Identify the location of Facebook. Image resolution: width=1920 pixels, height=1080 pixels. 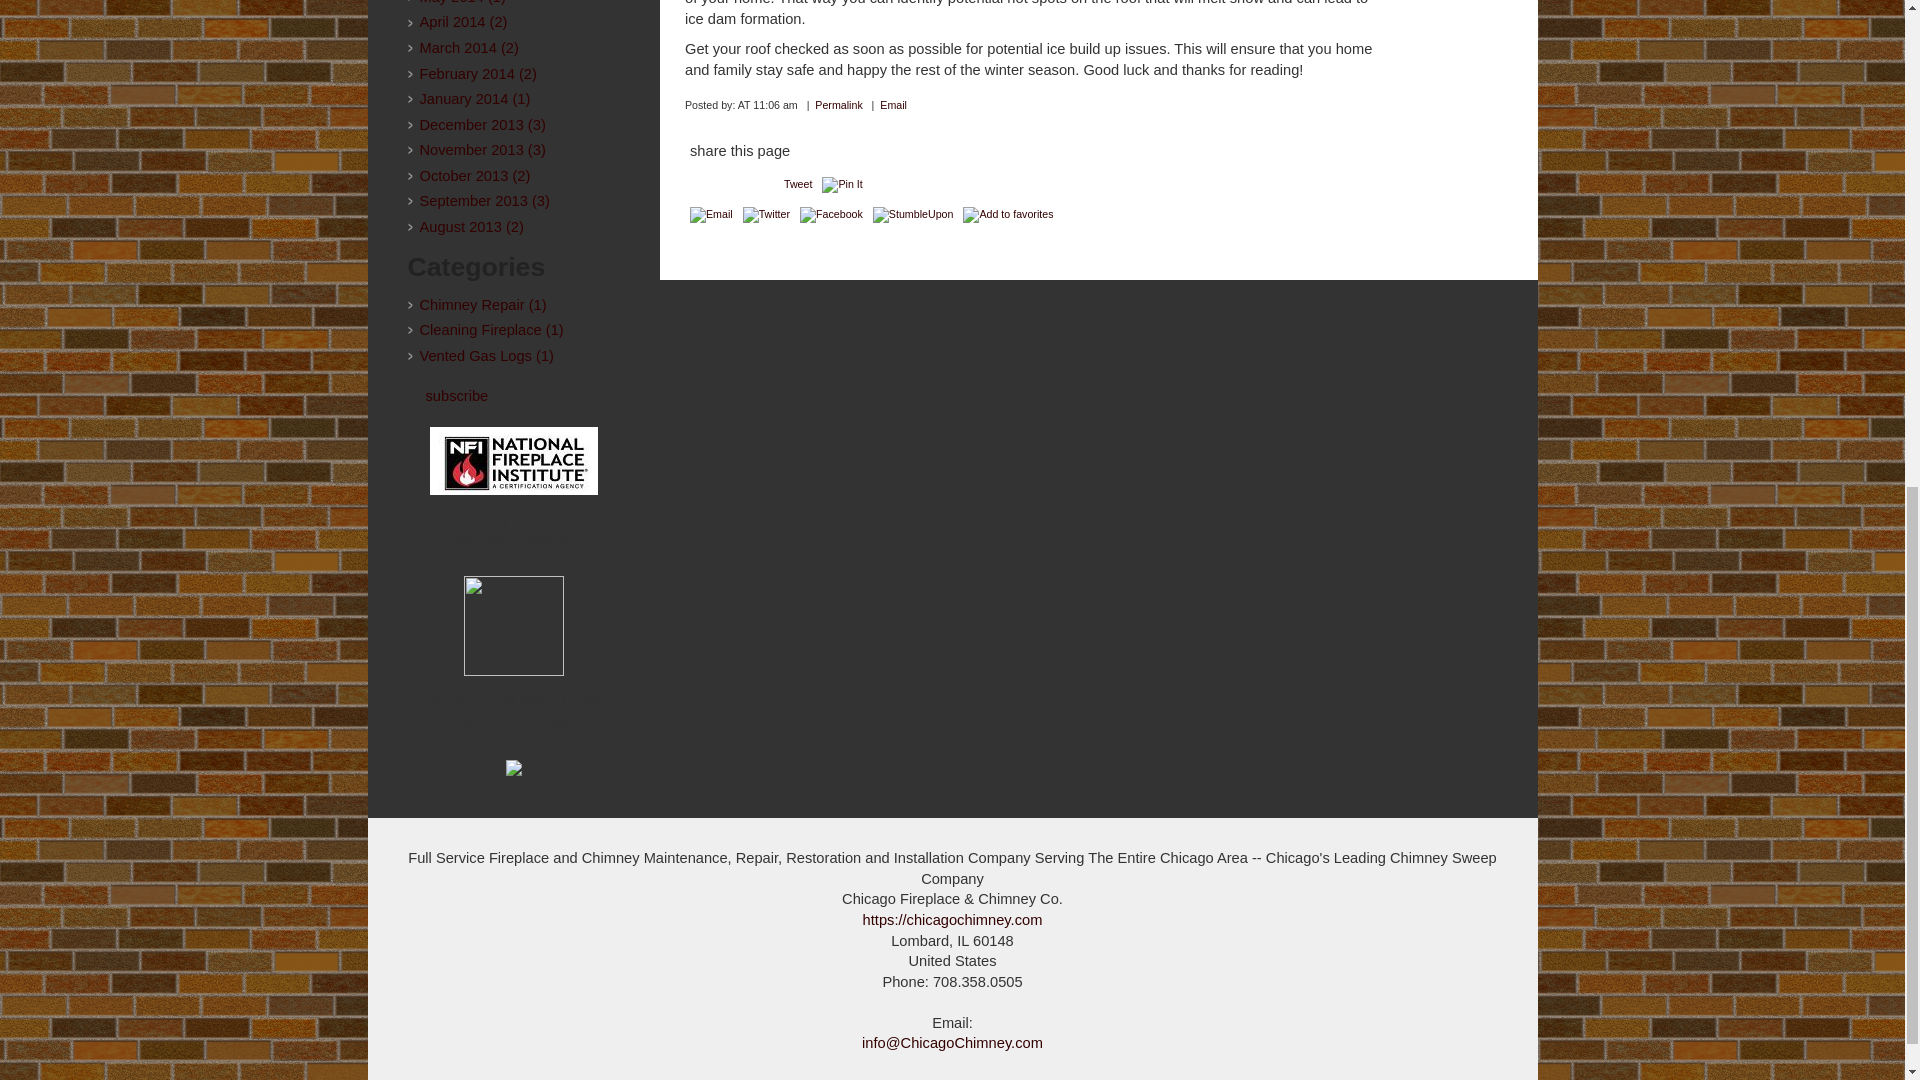
(831, 214).